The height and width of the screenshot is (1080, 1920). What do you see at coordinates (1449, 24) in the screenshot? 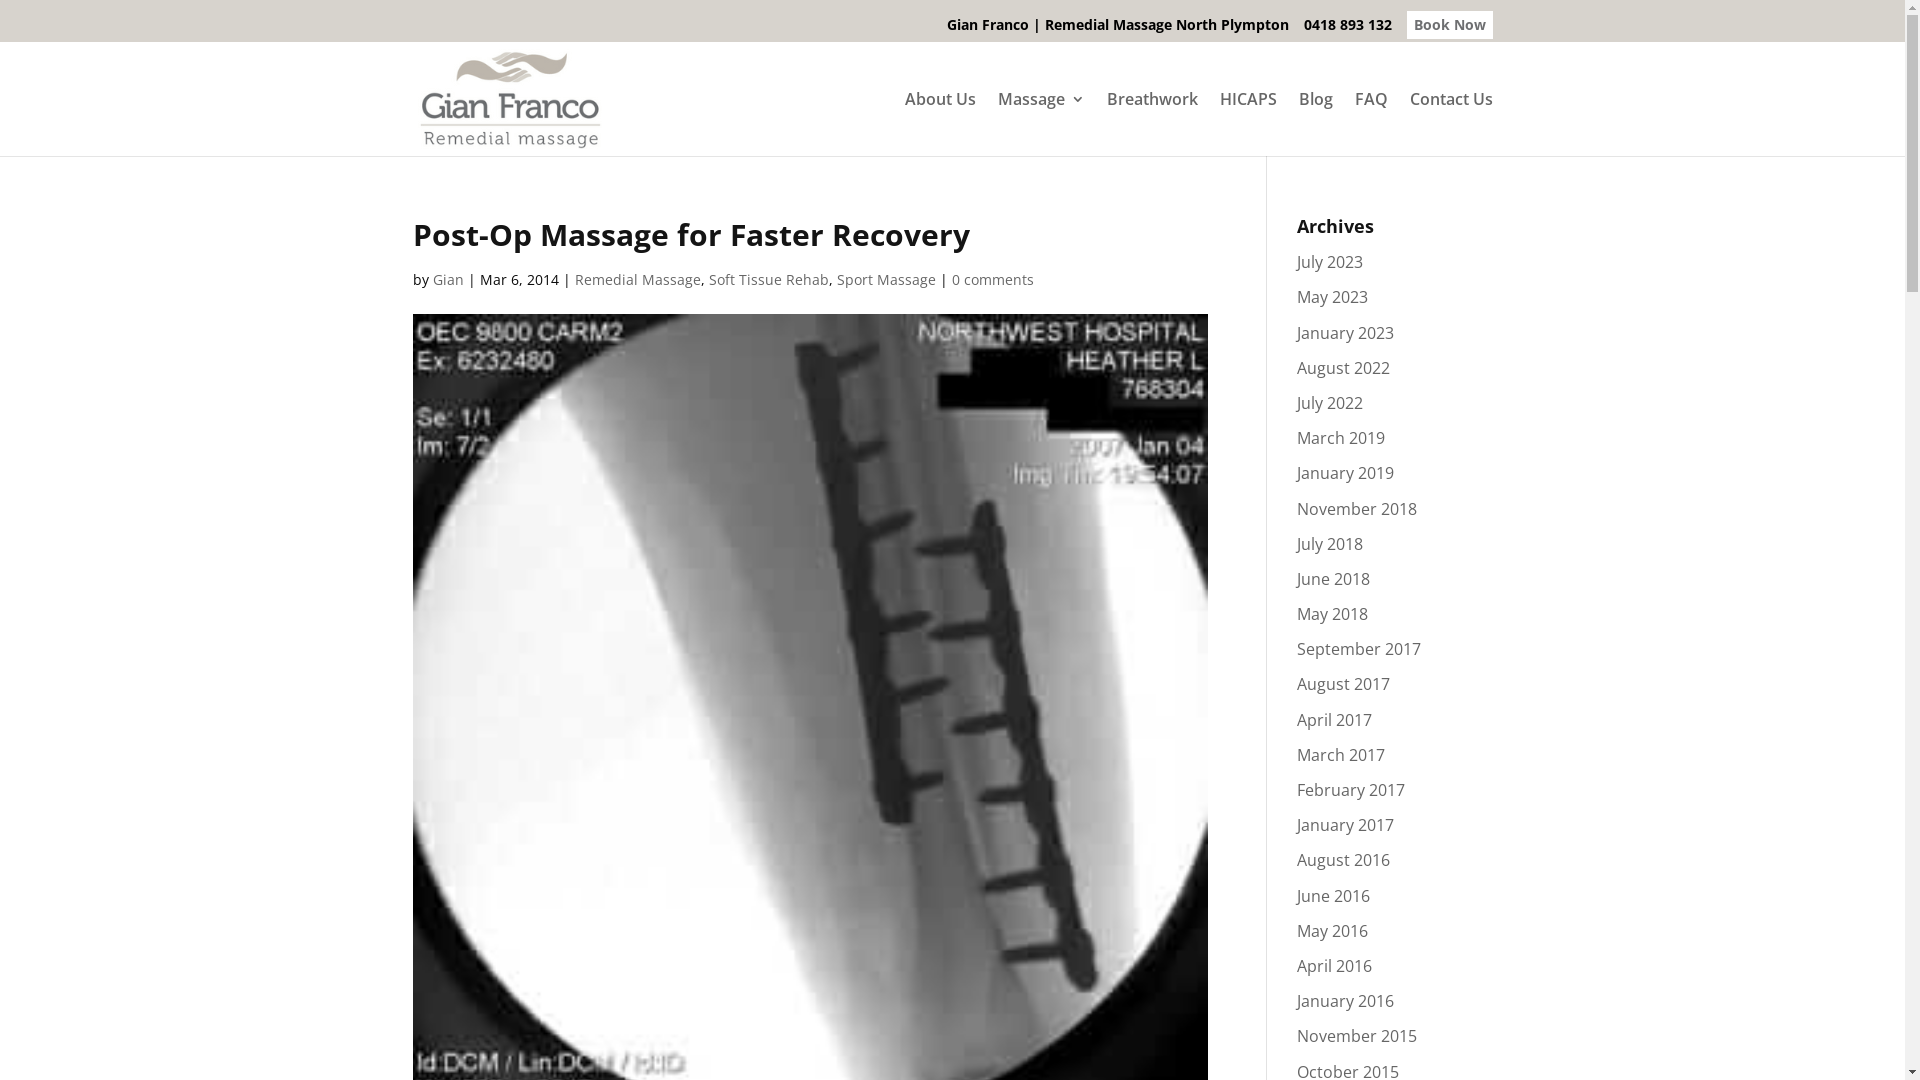
I see `Book Now` at bounding box center [1449, 24].